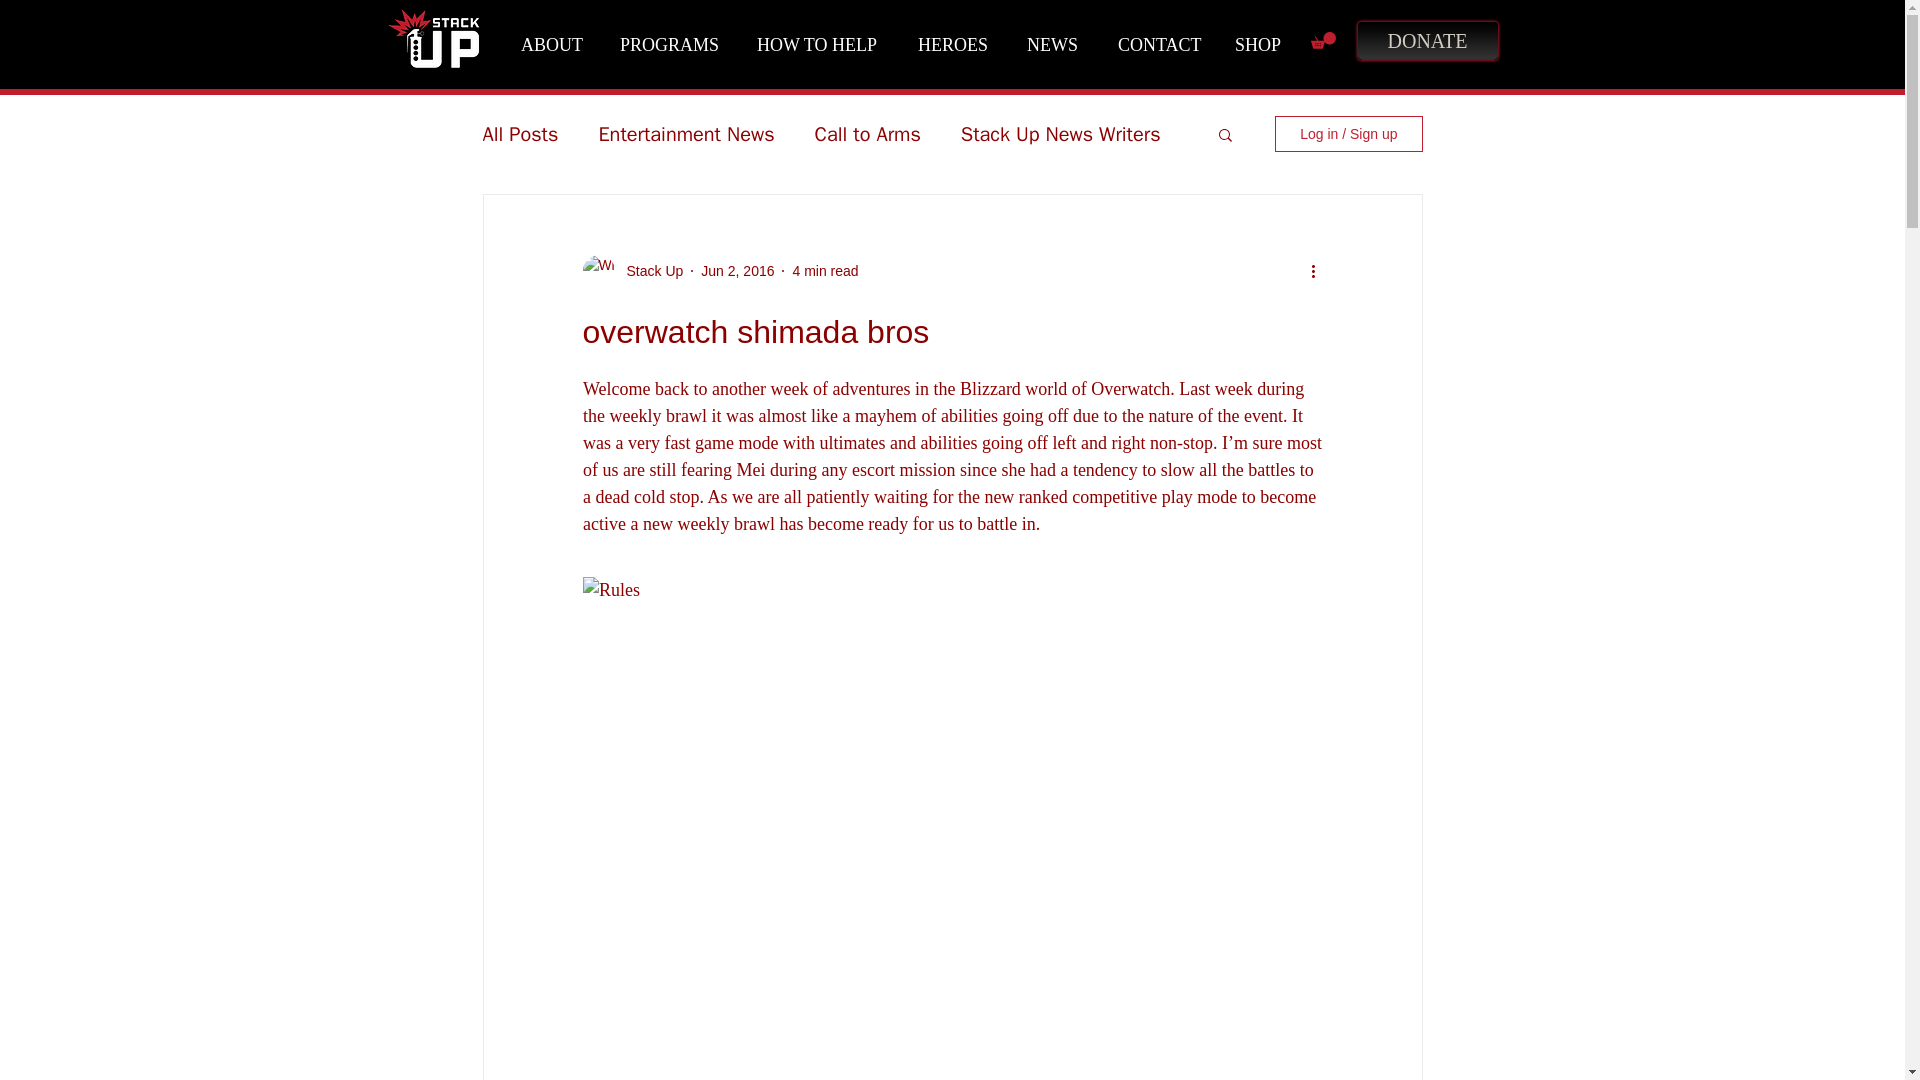 This screenshot has width=1920, height=1080. What do you see at coordinates (822, 45) in the screenshot?
I see `HOW TO HELP` at bounding box center [822, 45].